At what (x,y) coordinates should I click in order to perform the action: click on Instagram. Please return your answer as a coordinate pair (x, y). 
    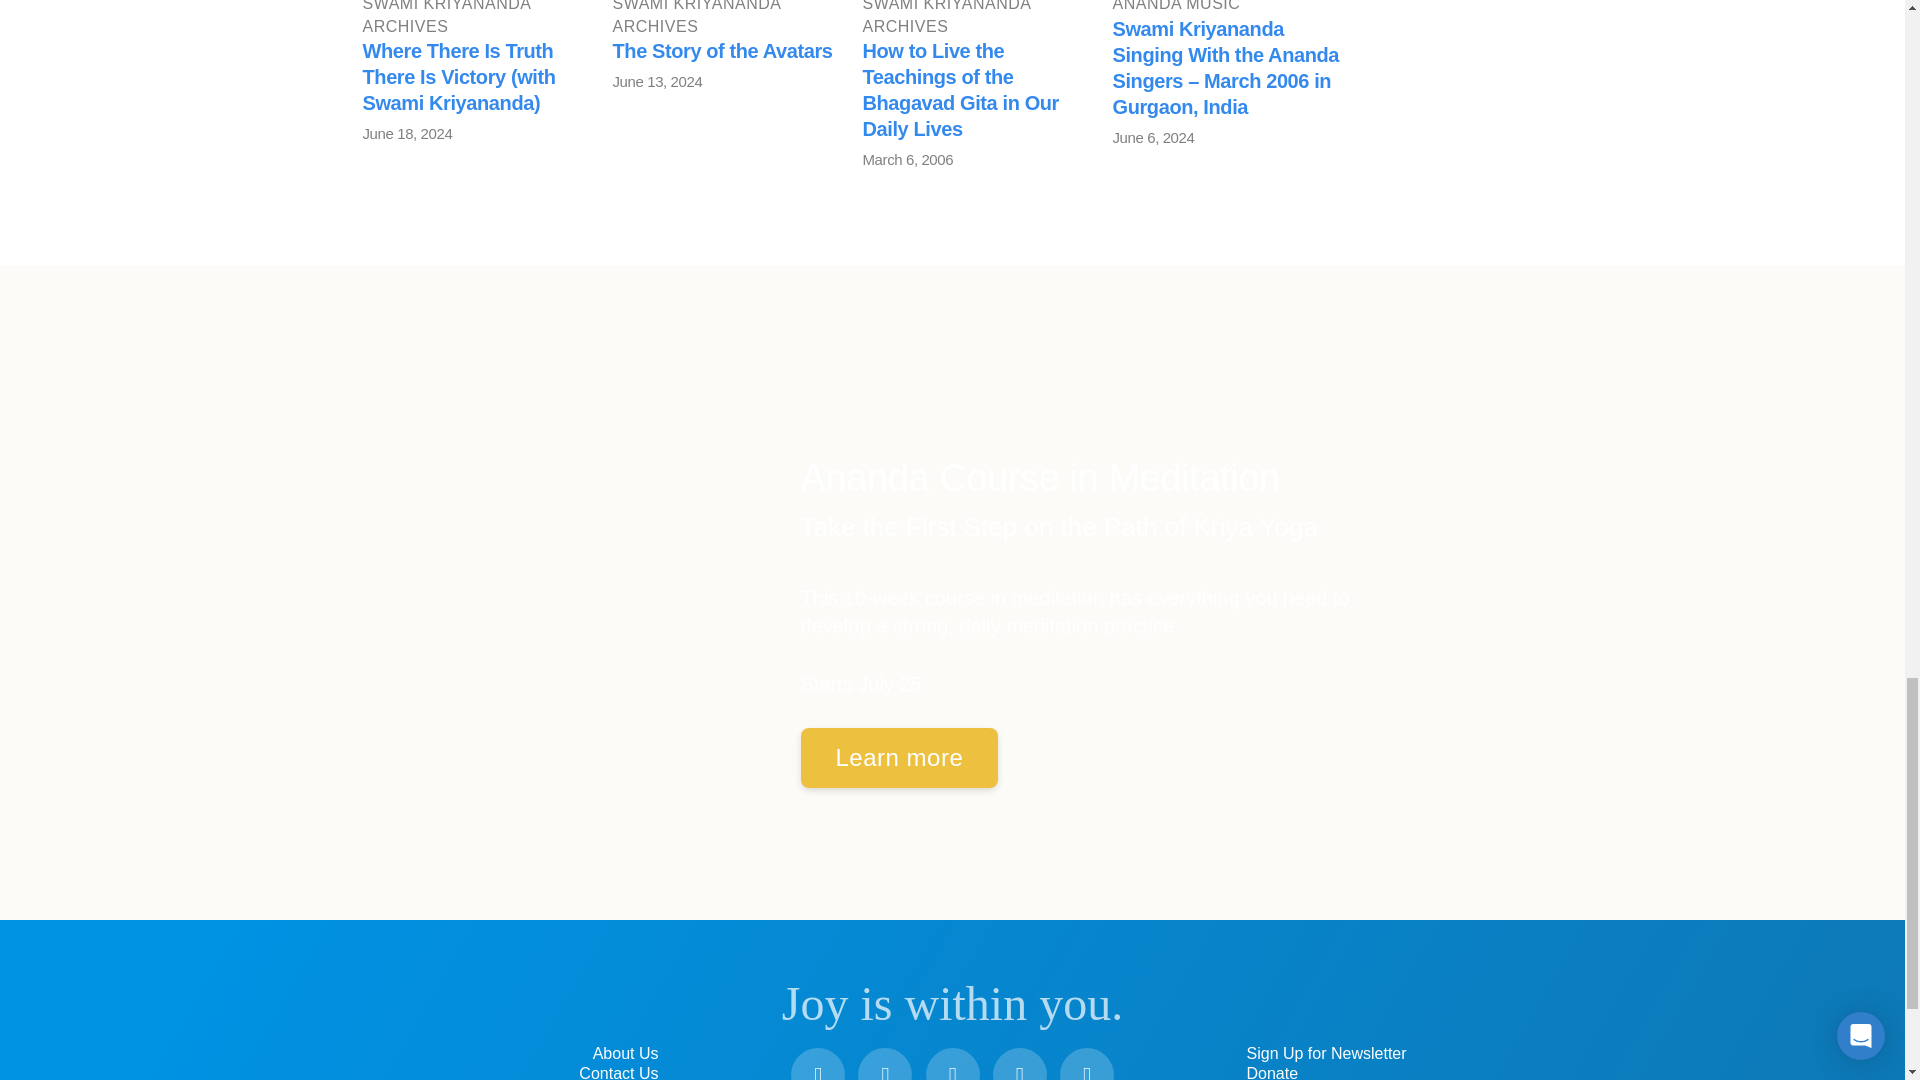
    Looking at the image, I should click on (952, 1064).